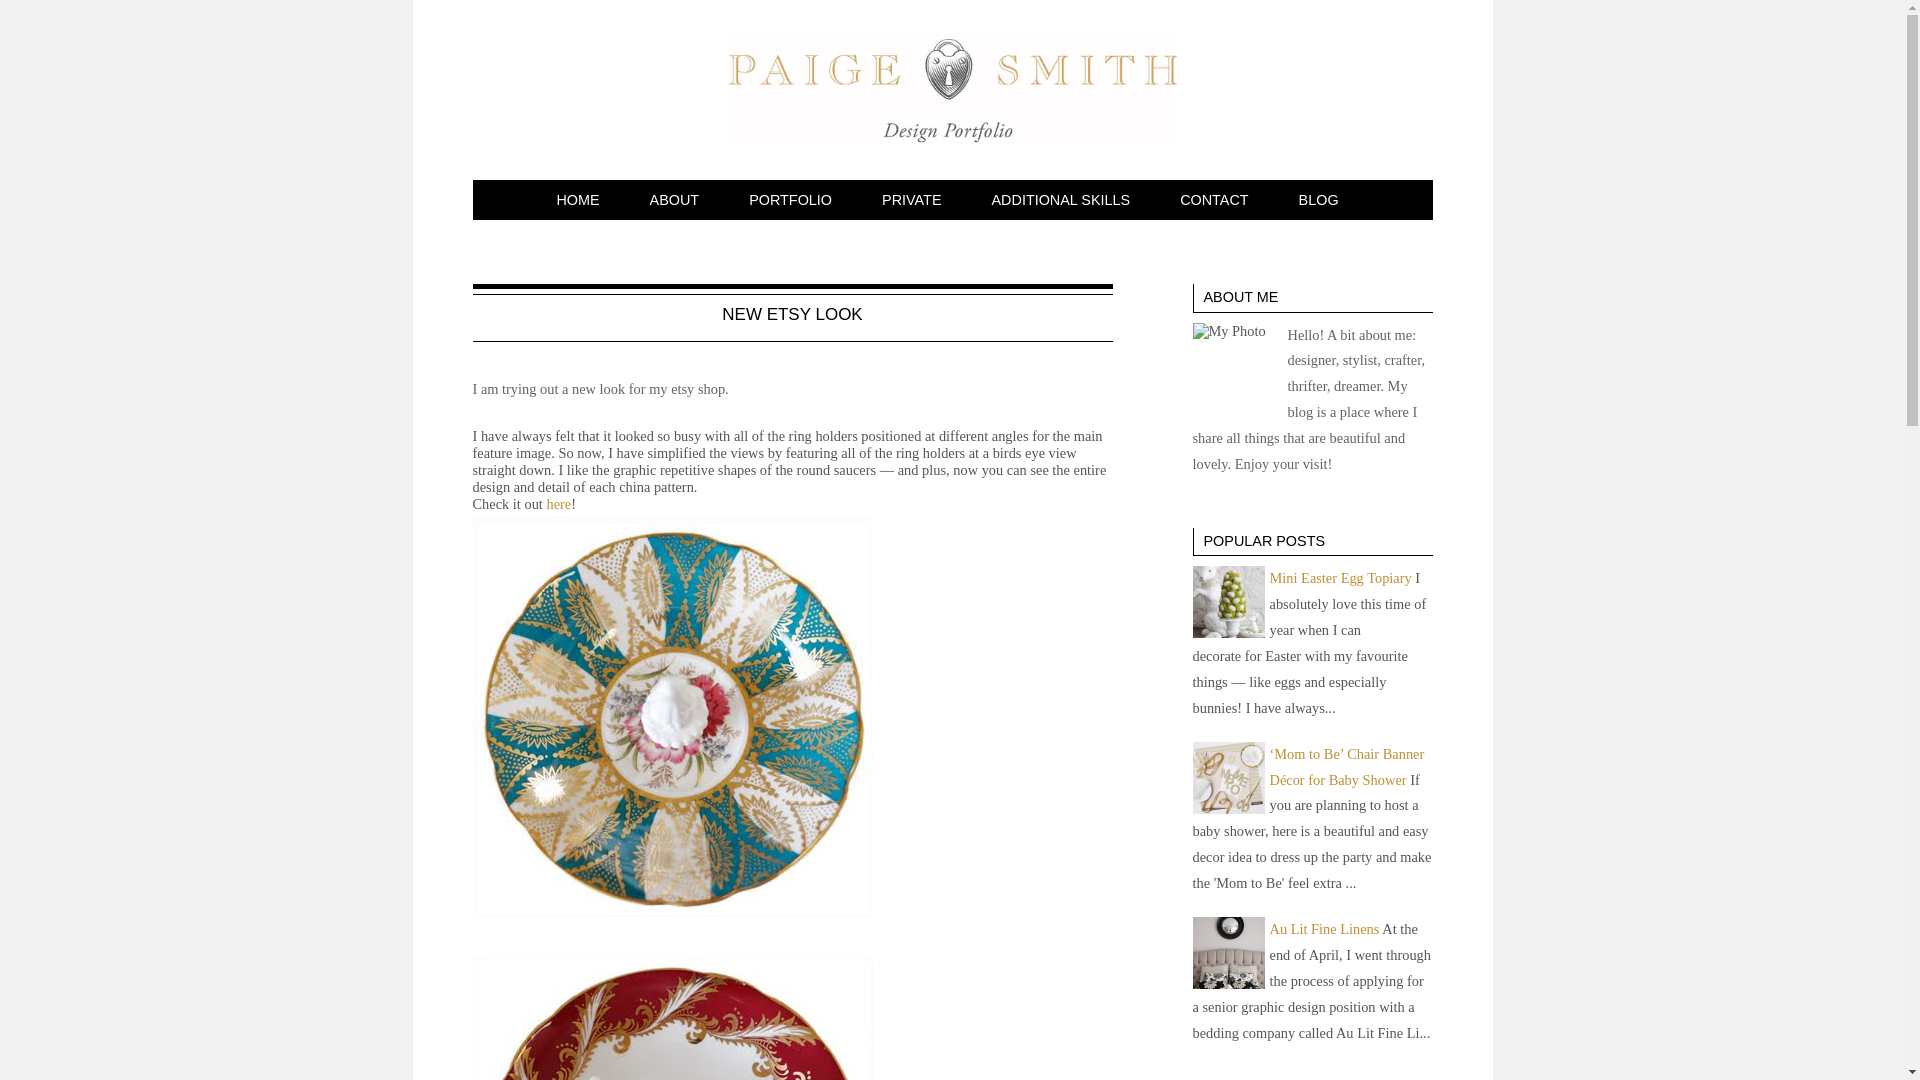 The height and width of the screenshot is (1080, 1920). Describe the element at coordinates (582, 199) in the screenshot. I see `HOME` at that location.